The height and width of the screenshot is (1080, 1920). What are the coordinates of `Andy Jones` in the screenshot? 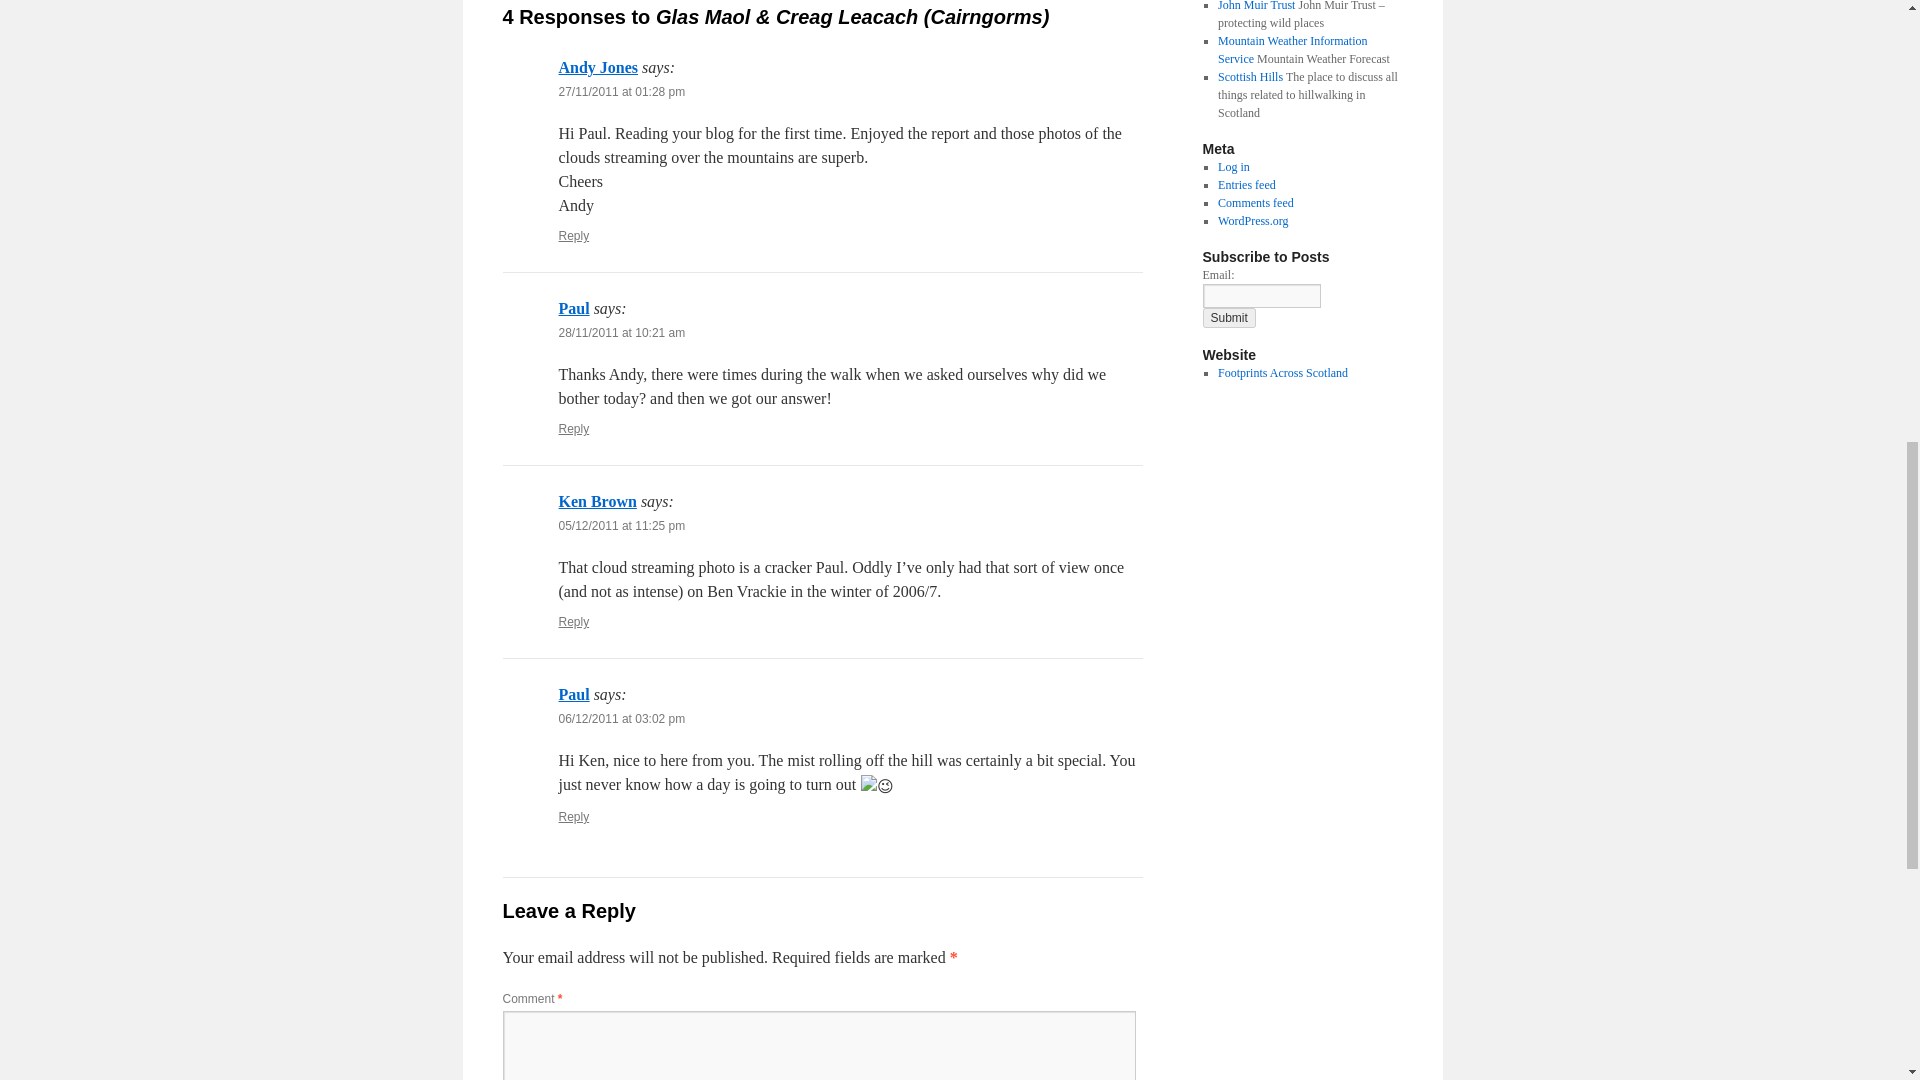 It's located at (598, 67).